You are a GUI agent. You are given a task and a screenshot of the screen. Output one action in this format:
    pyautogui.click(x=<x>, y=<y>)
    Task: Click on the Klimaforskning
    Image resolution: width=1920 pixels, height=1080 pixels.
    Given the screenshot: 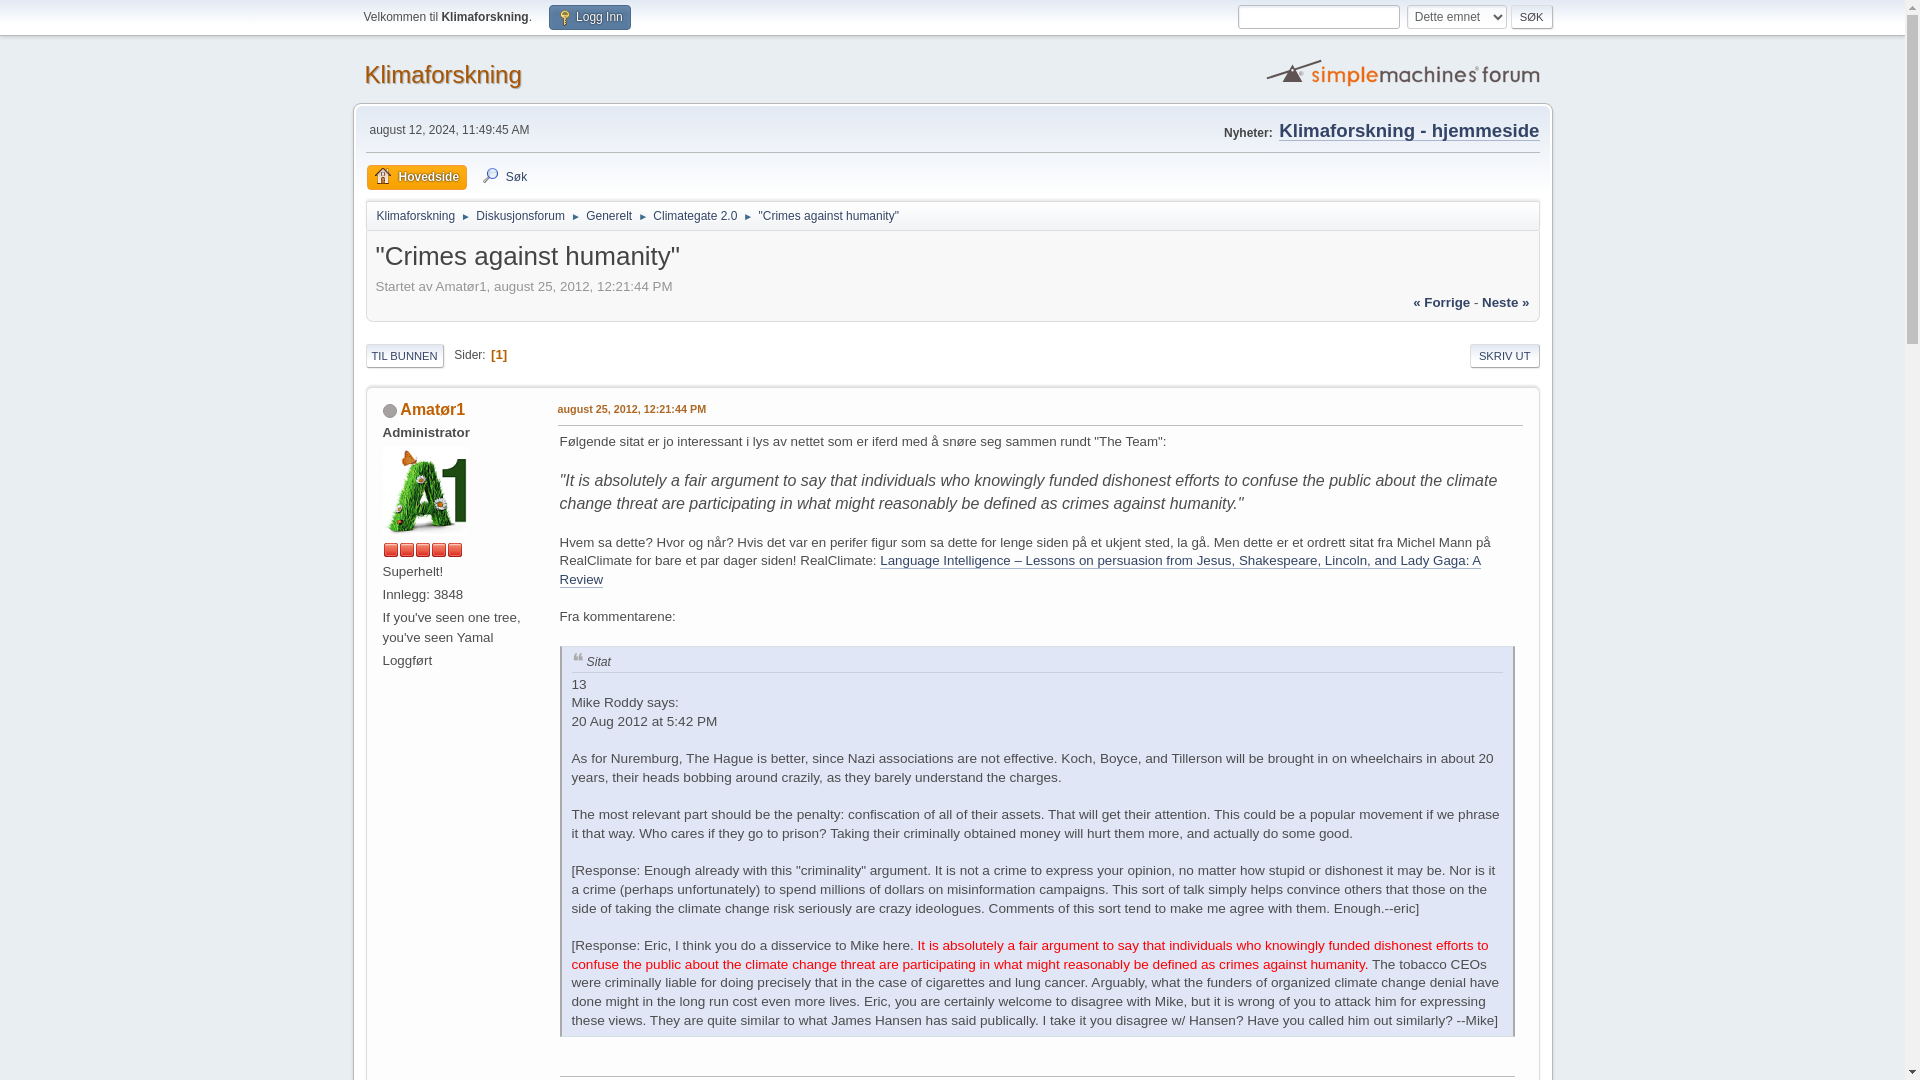 What is the action you would take?
    pyautogui.click(x=442, y=74)
    